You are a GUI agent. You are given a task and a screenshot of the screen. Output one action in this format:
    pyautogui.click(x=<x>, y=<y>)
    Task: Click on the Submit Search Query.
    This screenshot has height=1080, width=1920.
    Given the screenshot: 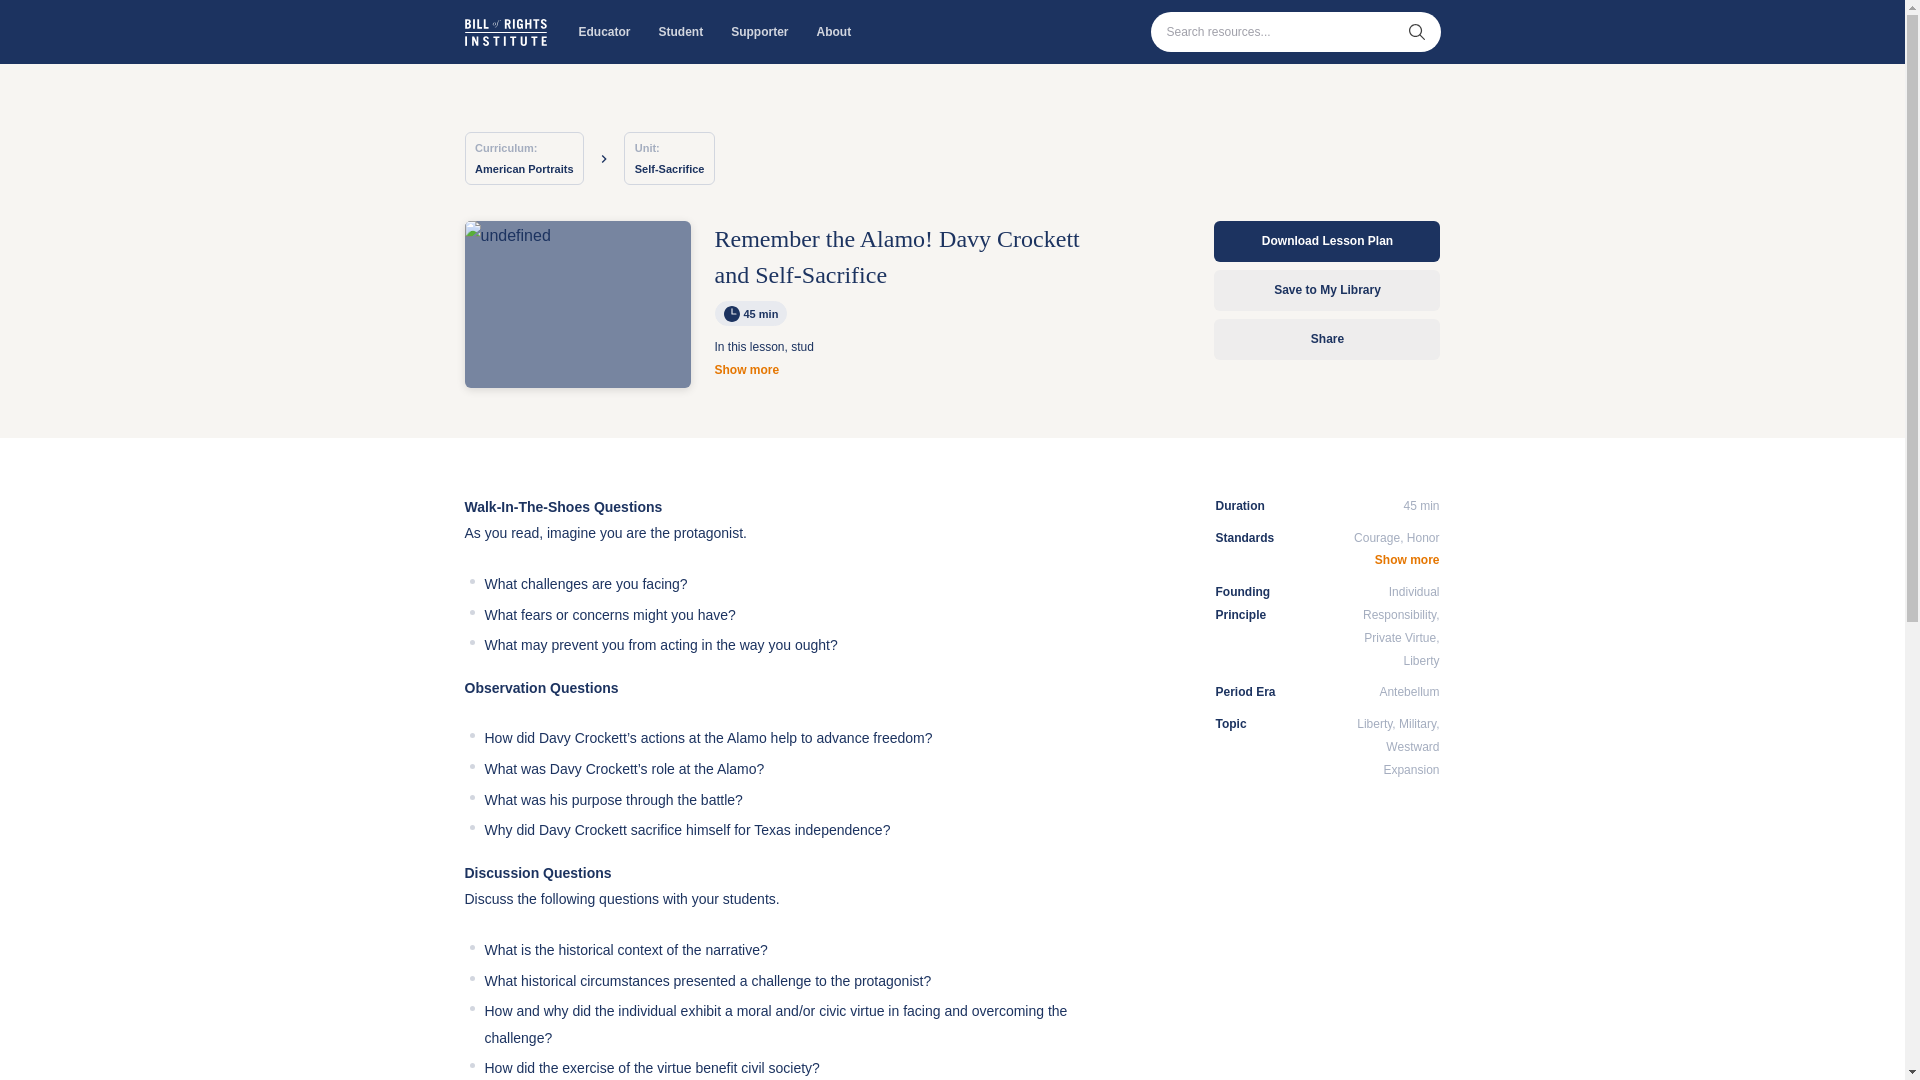 What is the action you would take?
    pyautogui.click(x=1416, y=32)
    